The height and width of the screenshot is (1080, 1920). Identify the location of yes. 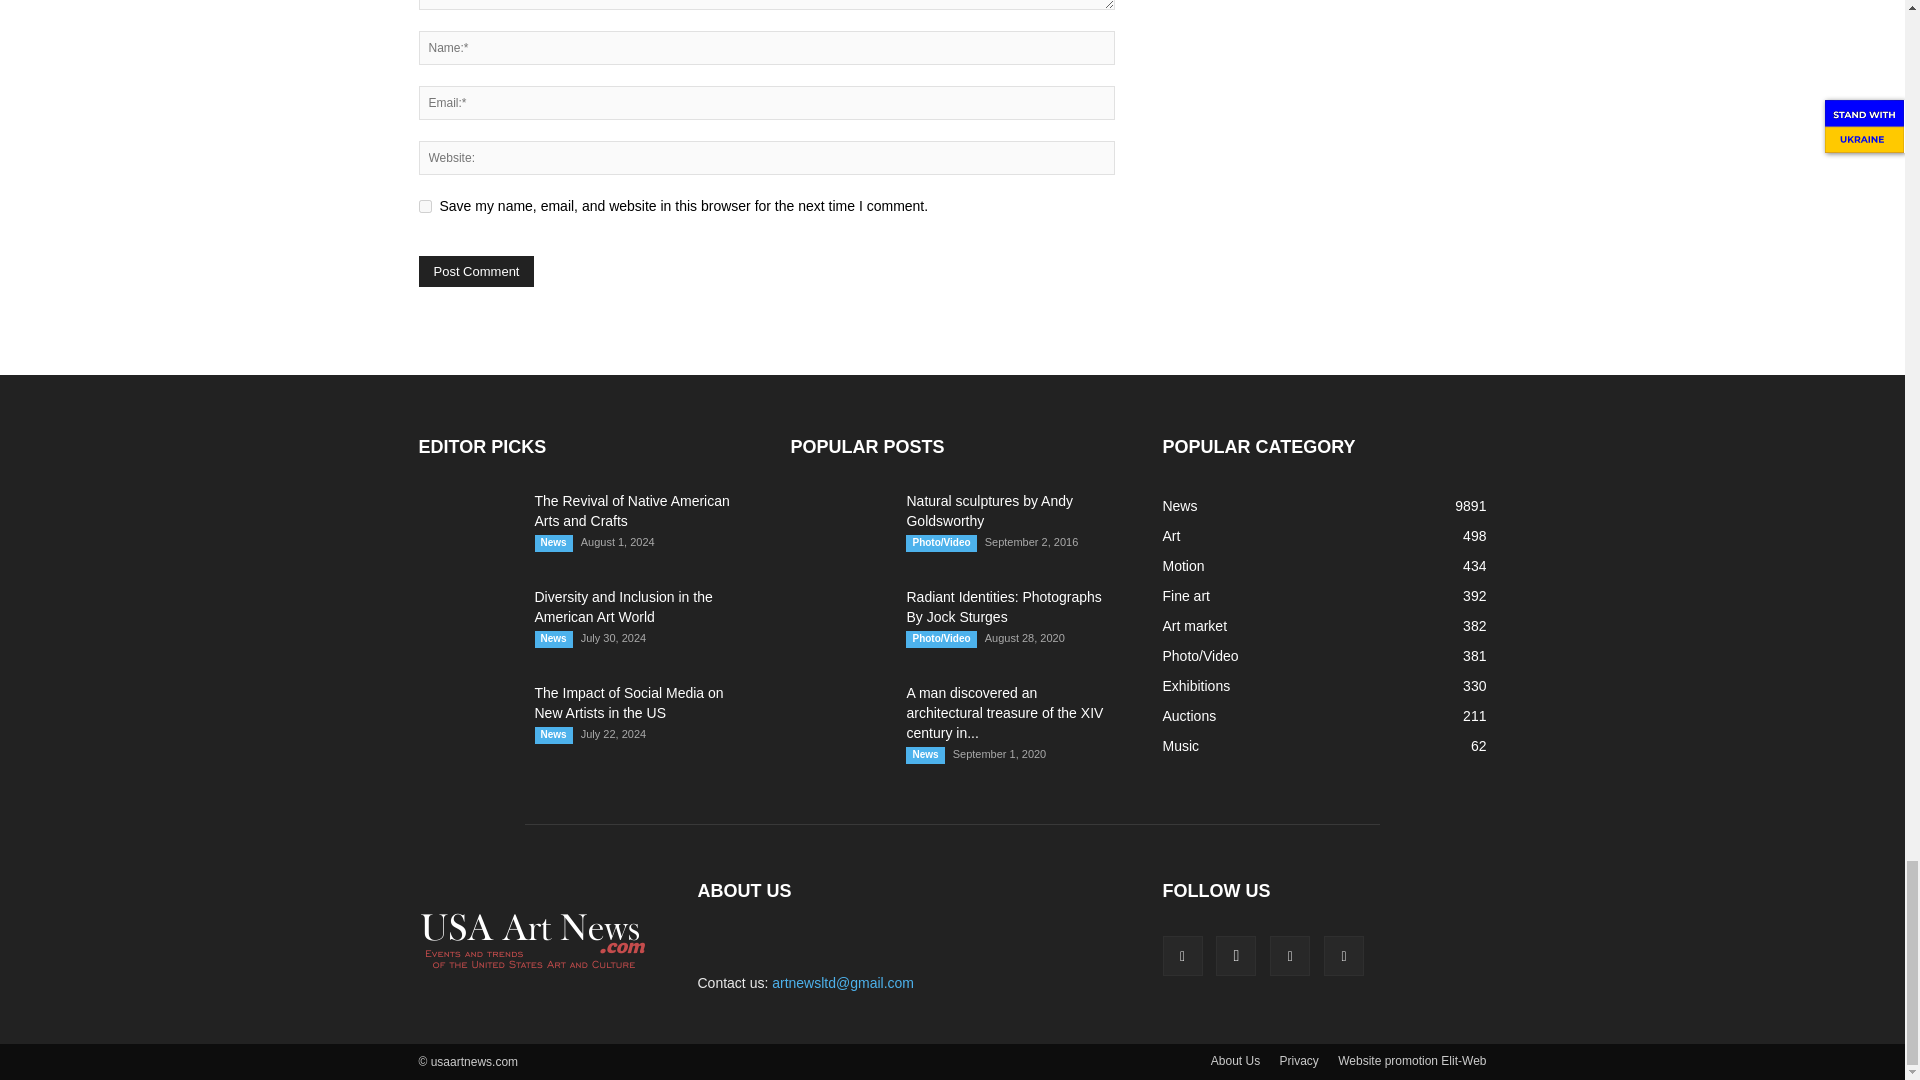
(424, 206).